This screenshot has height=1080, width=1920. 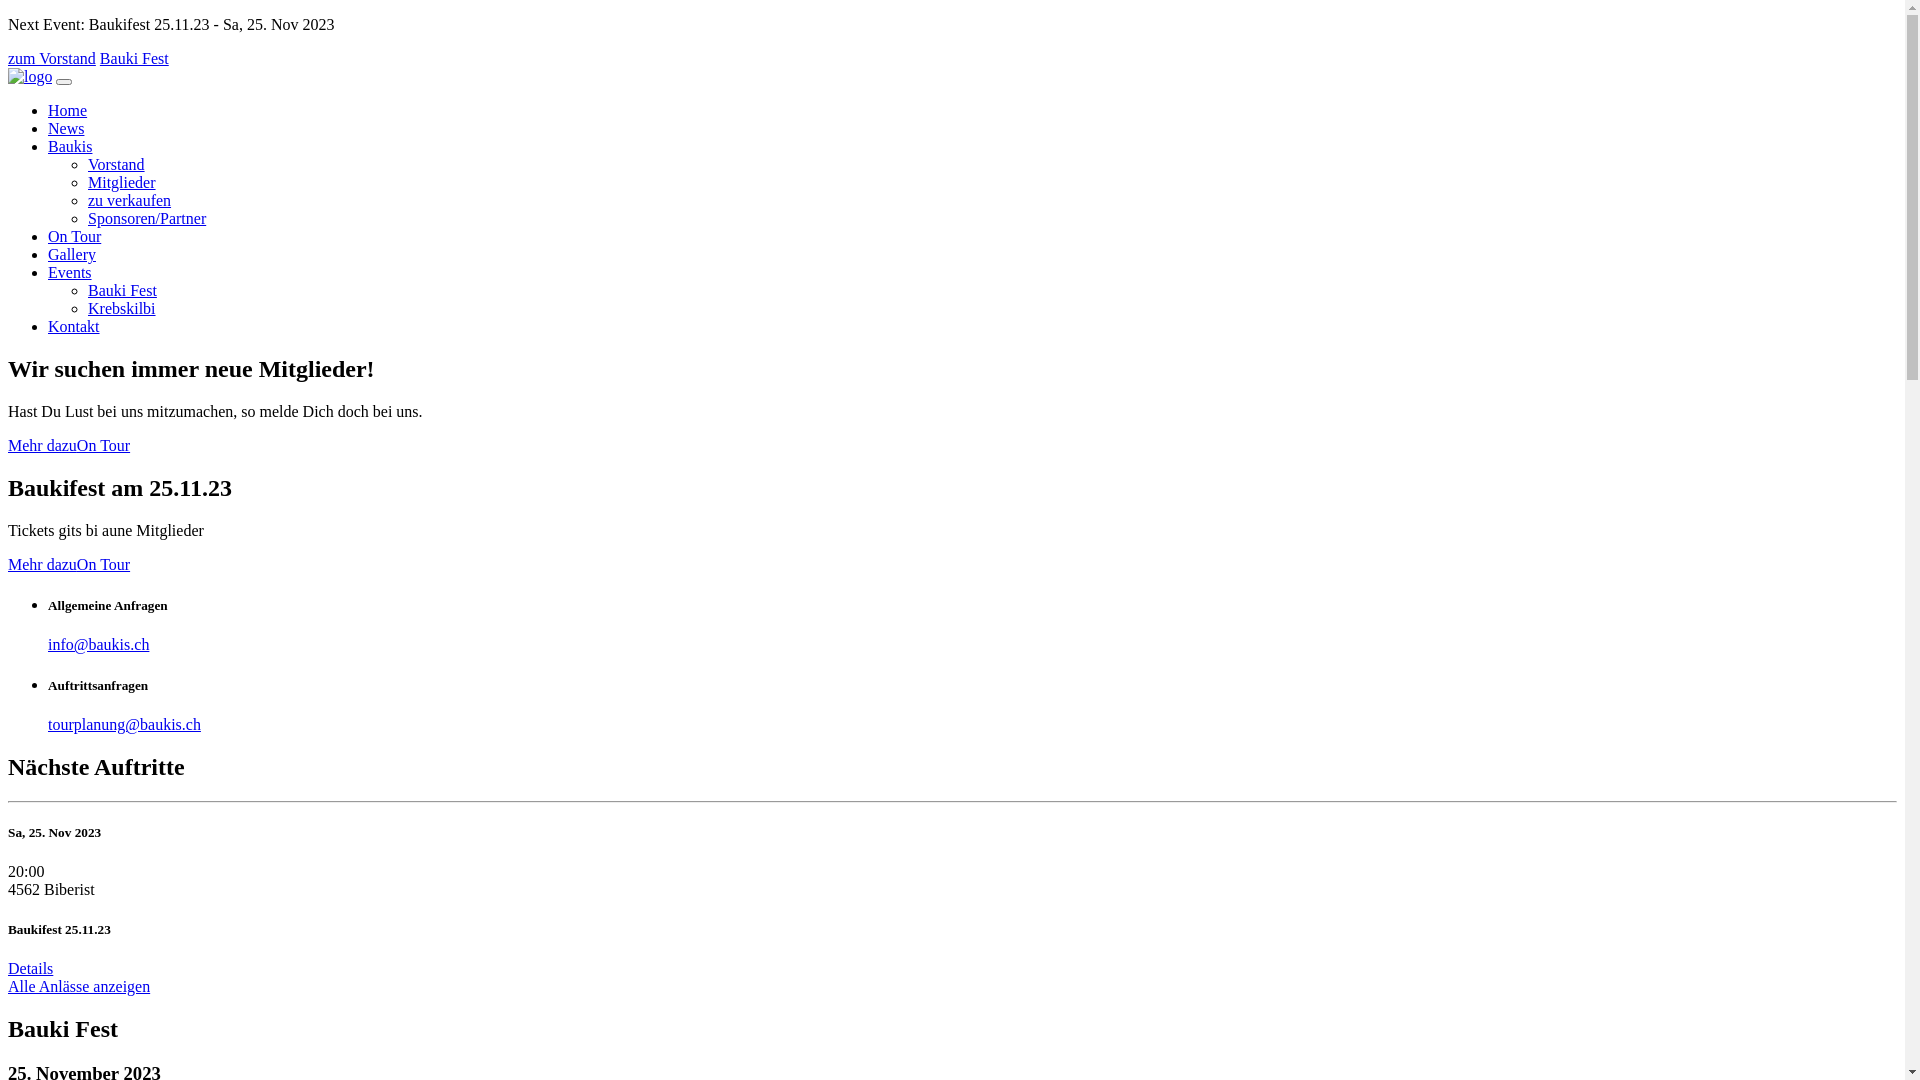 I want to click on Home, so click(x=68, y=110).